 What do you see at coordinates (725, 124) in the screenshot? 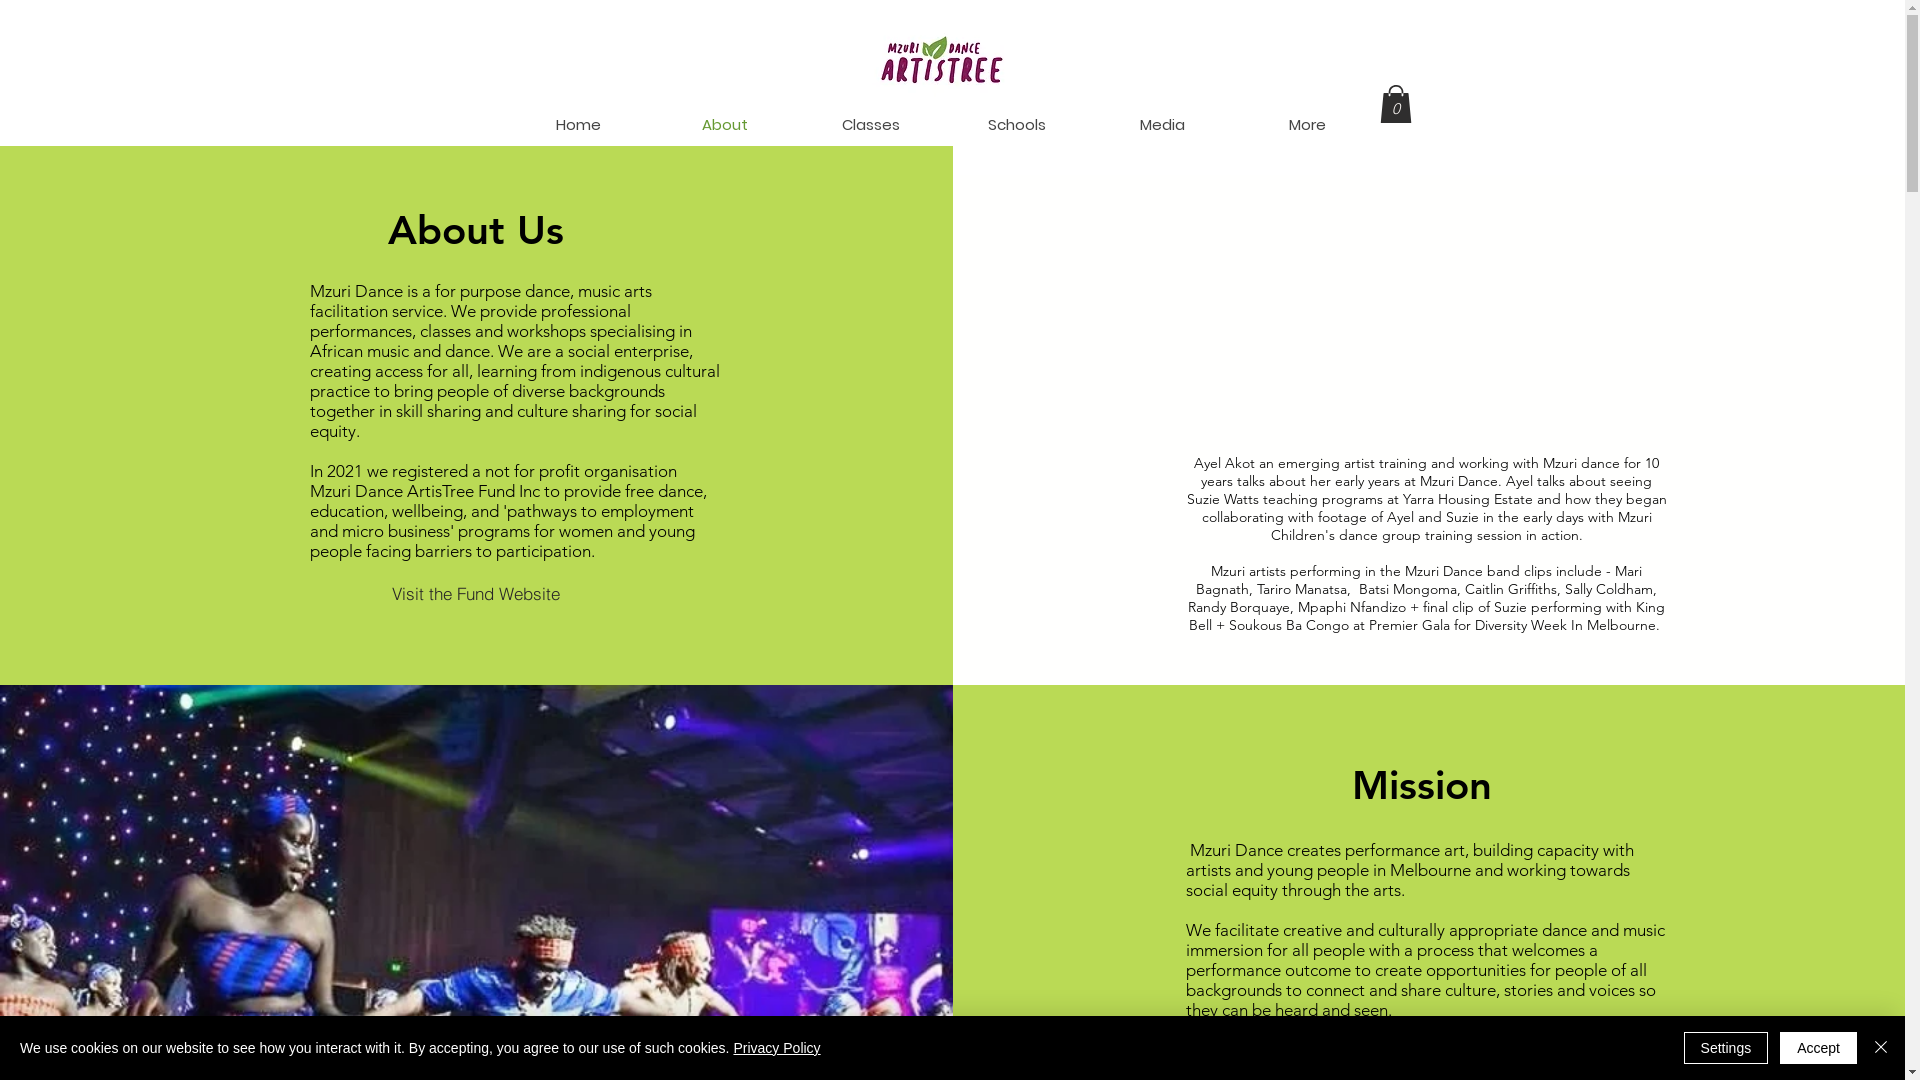
I see `About` at bounding box center [725, 124].